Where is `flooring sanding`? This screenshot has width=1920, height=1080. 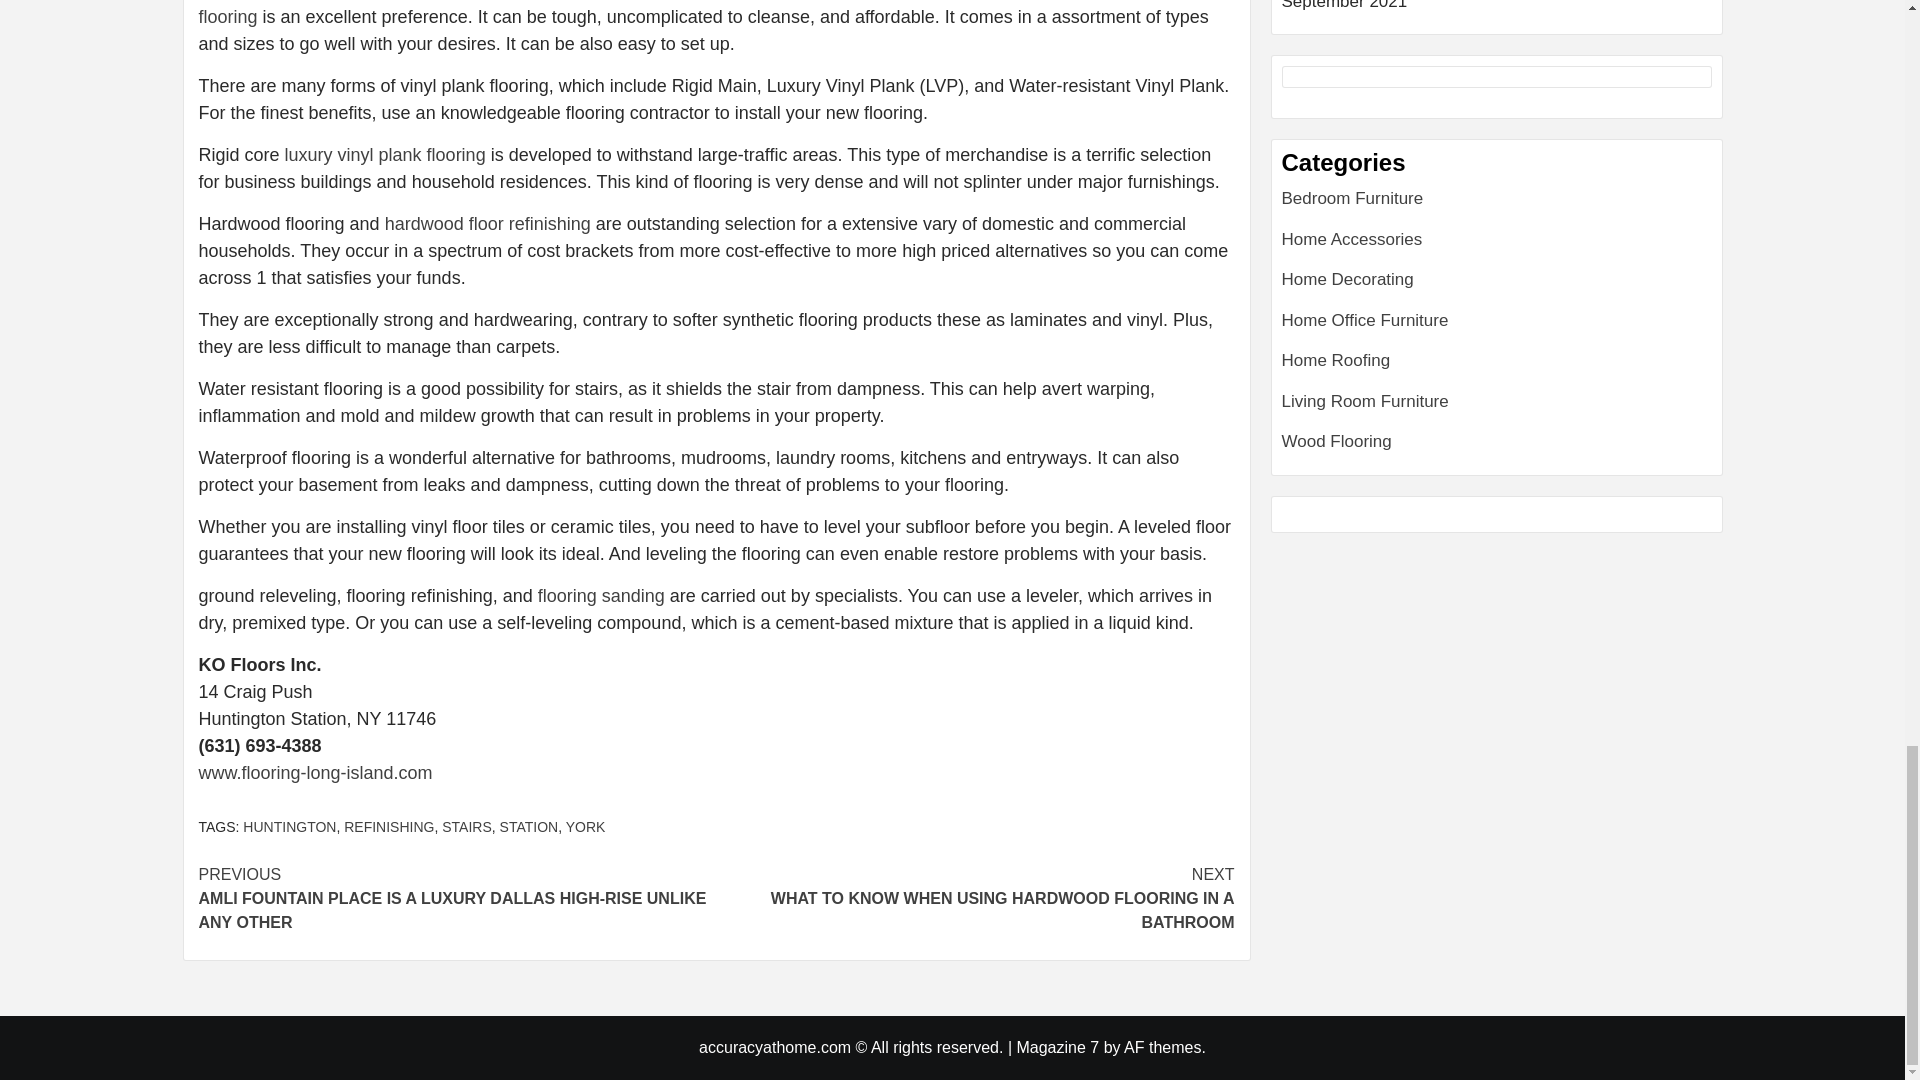 flooring sanding is located at coordinates (600, 596).